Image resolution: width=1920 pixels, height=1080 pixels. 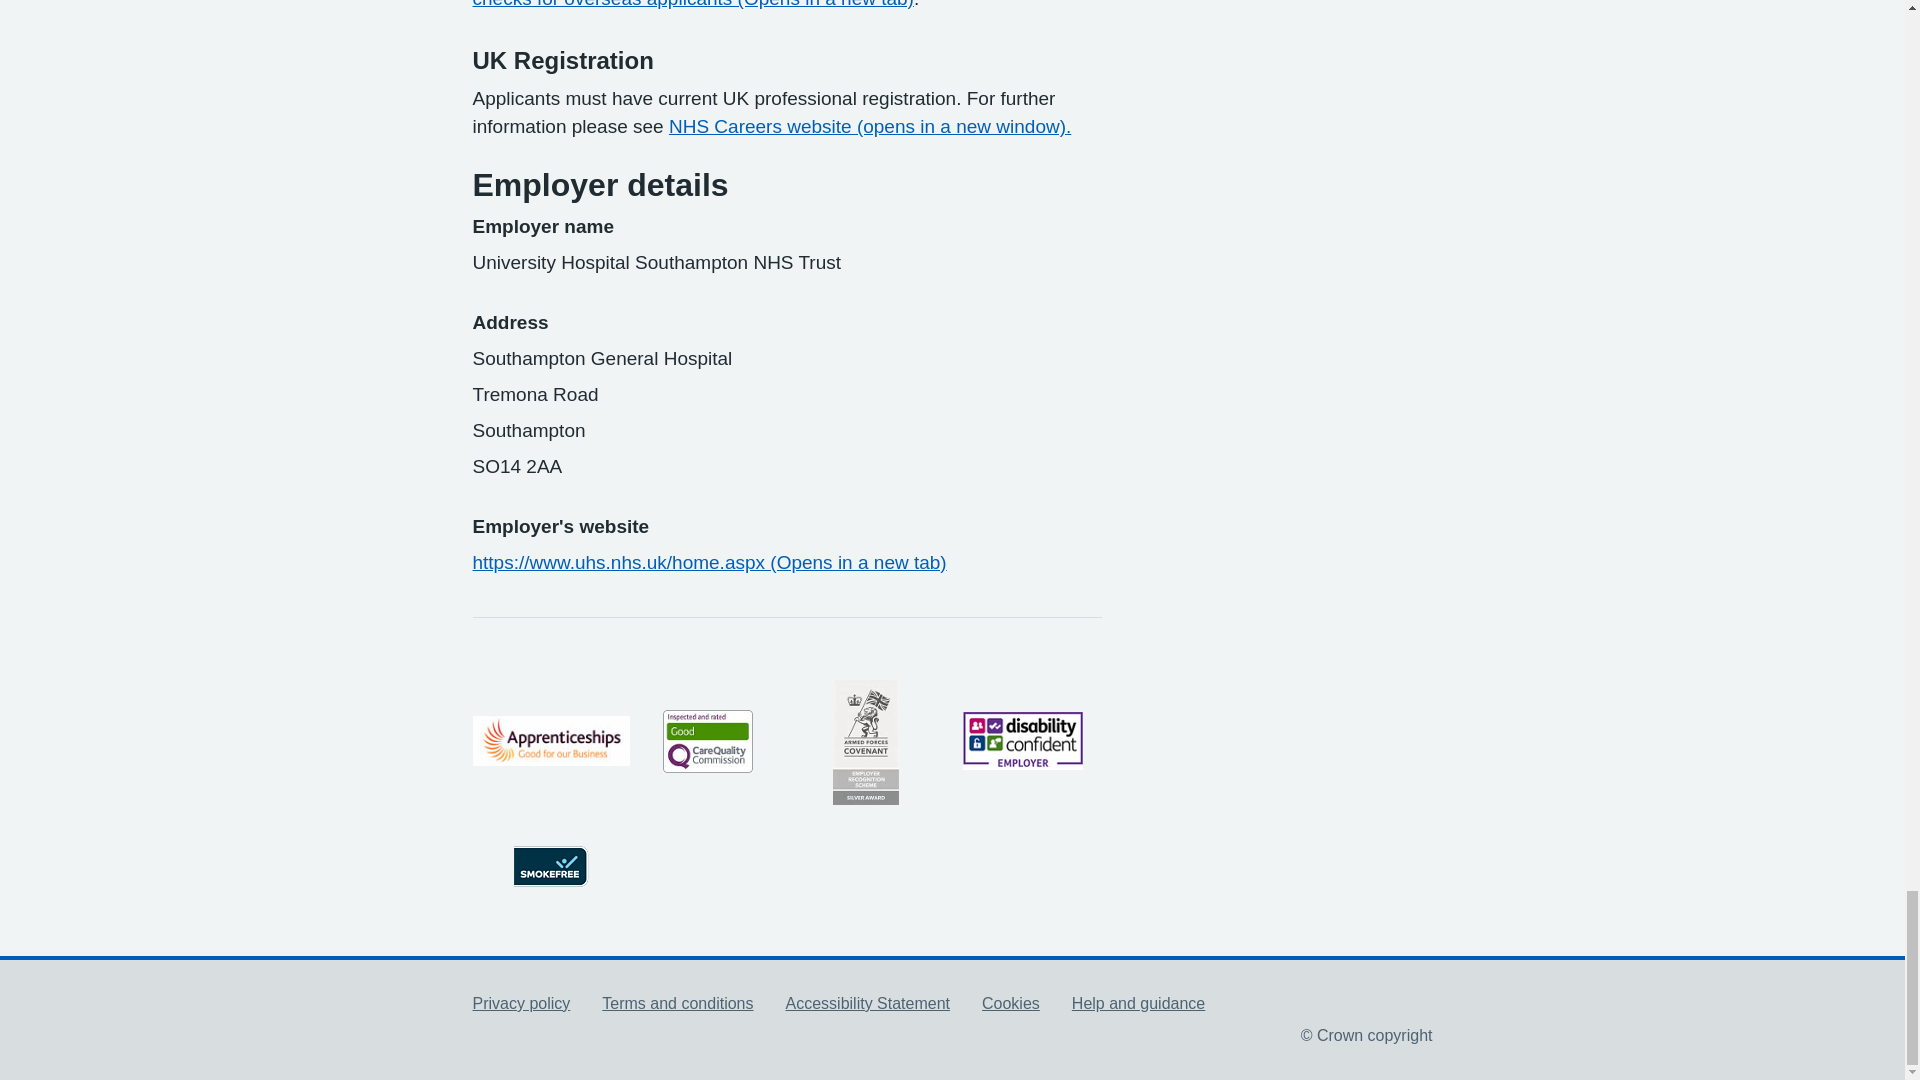 I want to click on Accessibility Statement, so click(x=868, y=1002).